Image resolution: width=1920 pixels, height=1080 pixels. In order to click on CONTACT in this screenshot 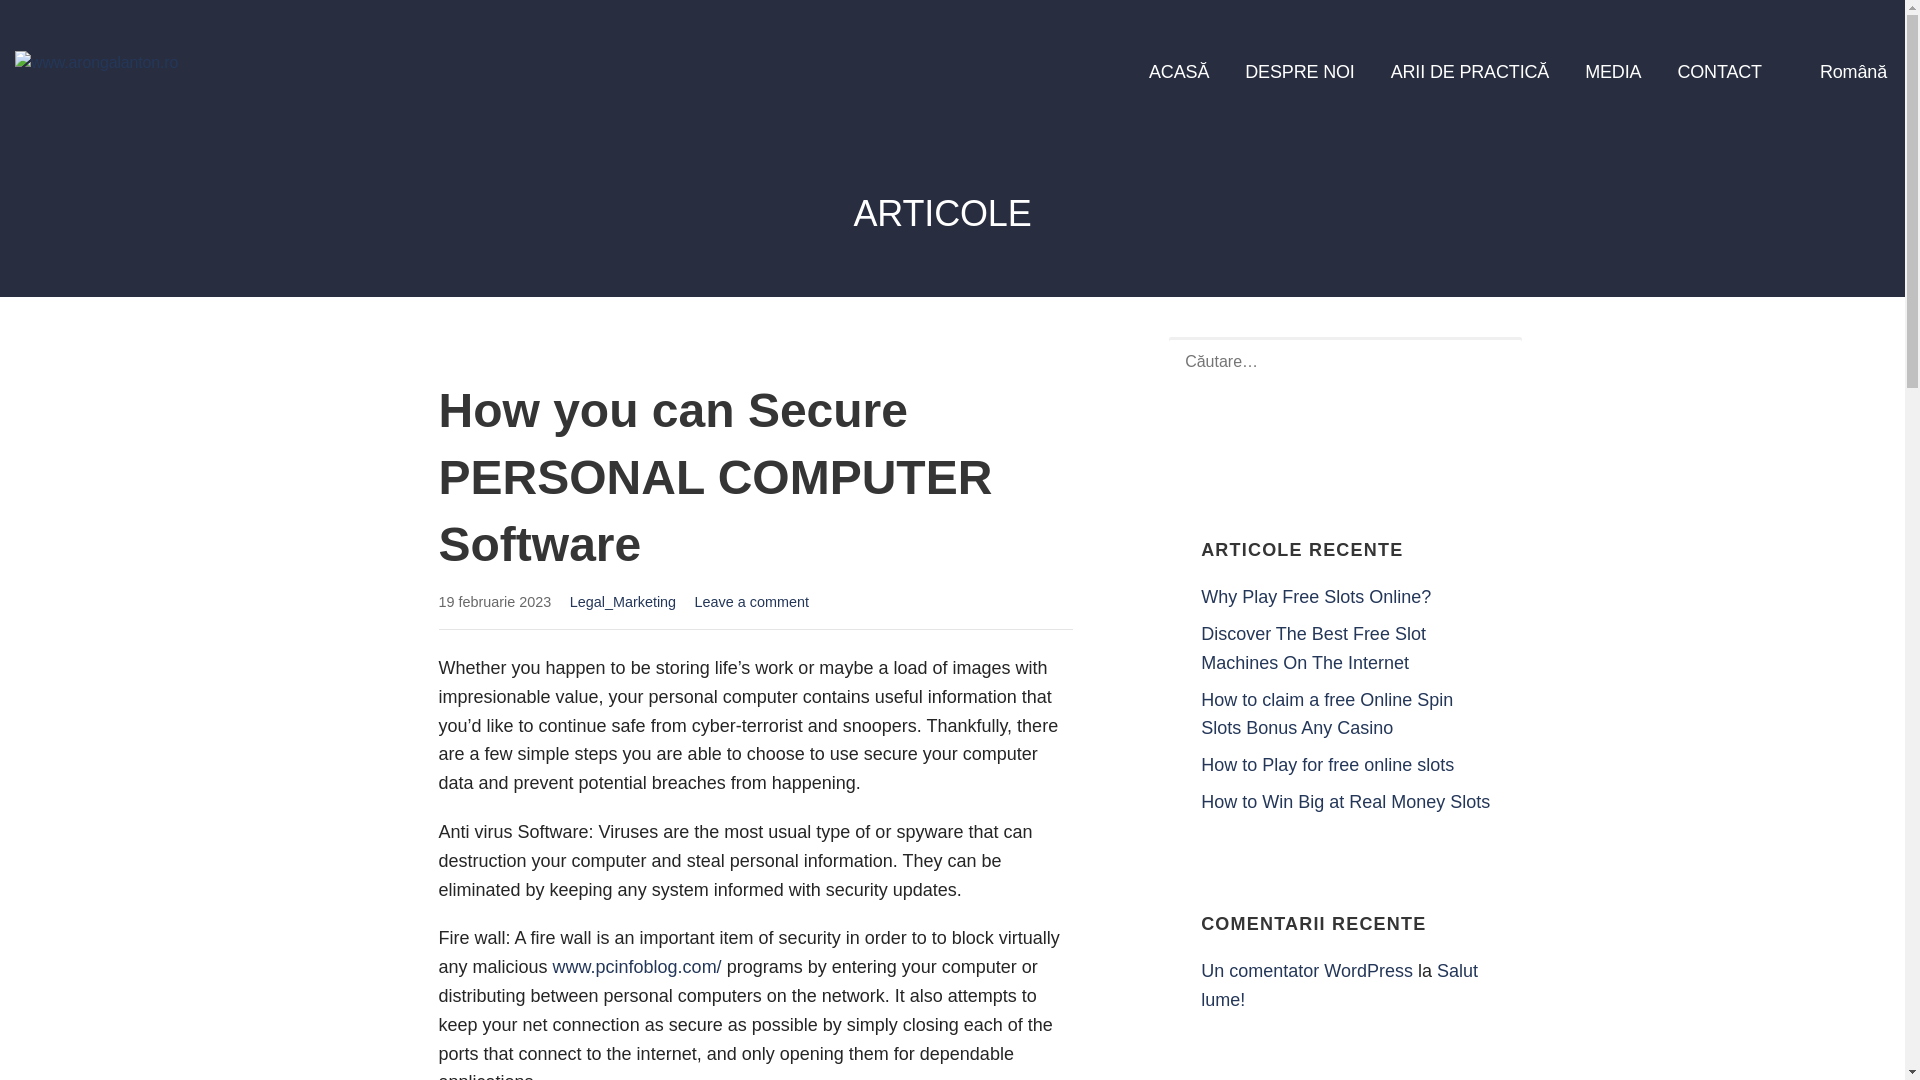, I will do `click(1719, 73)`.